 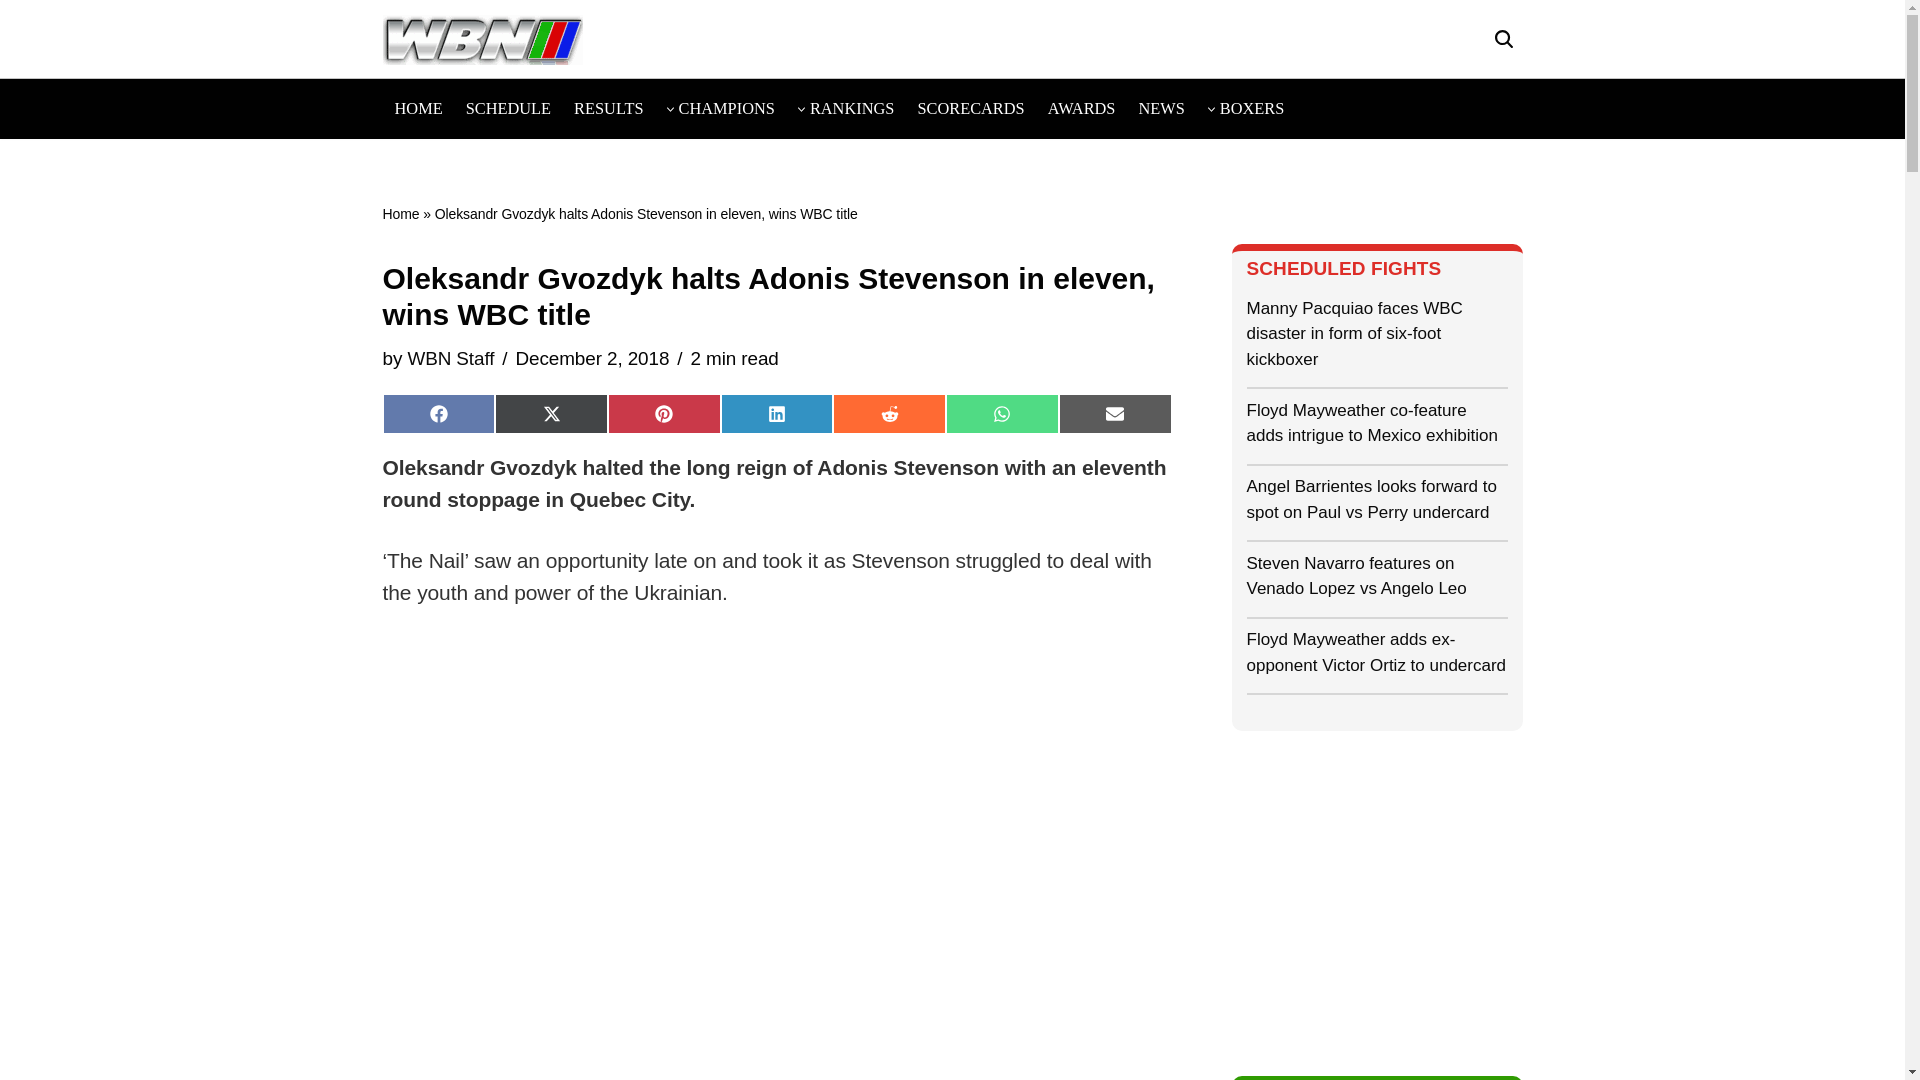 What do you see at coordinates (1082, 108) in the screenshot?
I see `AWARDS` at bounding box center [1082, 108].